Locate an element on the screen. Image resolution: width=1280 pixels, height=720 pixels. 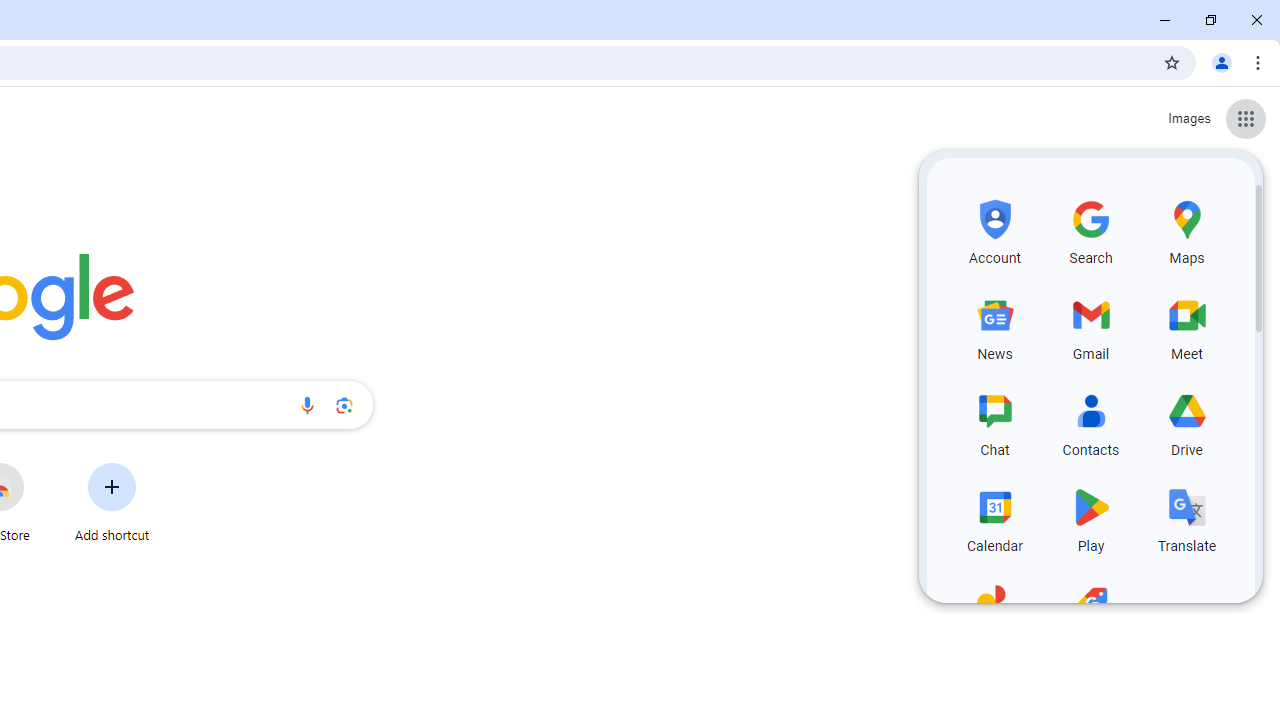
Chat, row 3 of 5 and column 1 of 3 in the first section is located at coordinates (994, 422).